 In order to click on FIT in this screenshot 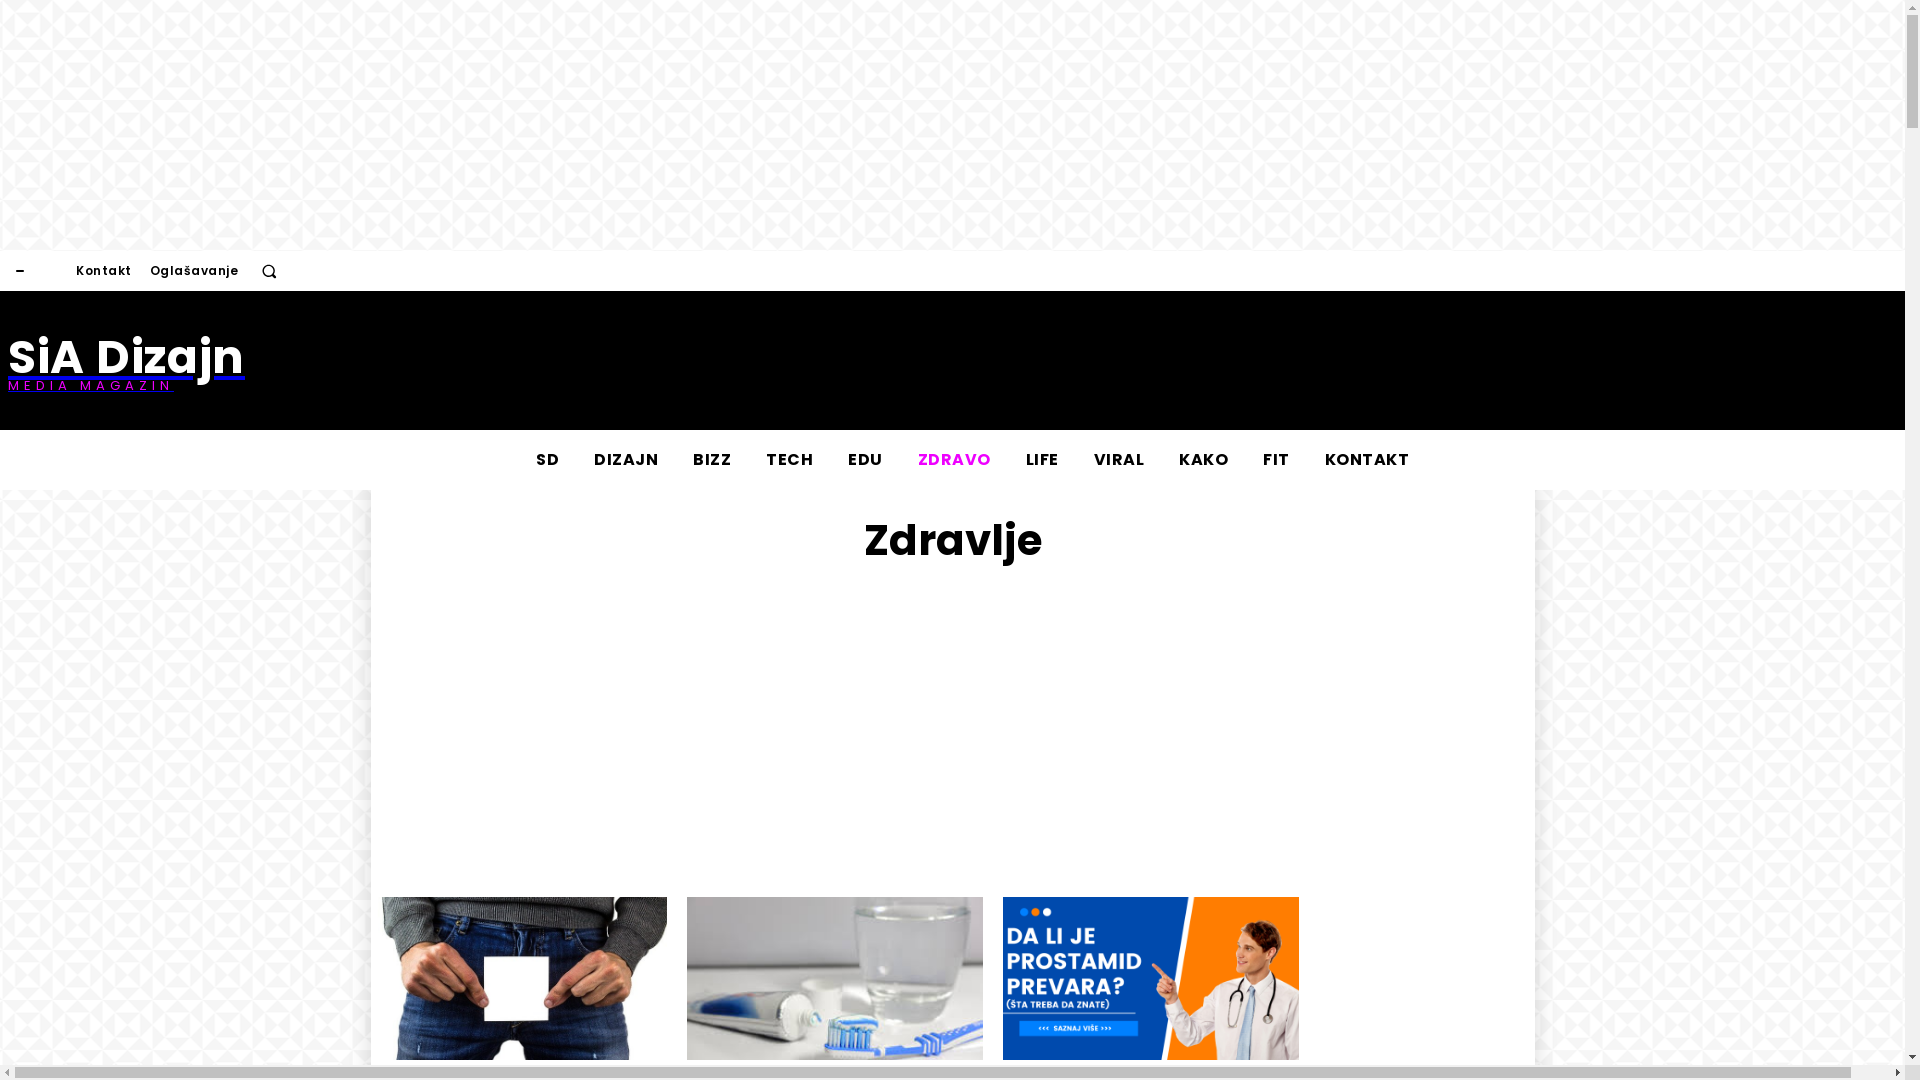, I will do `click(1276, 460)`.